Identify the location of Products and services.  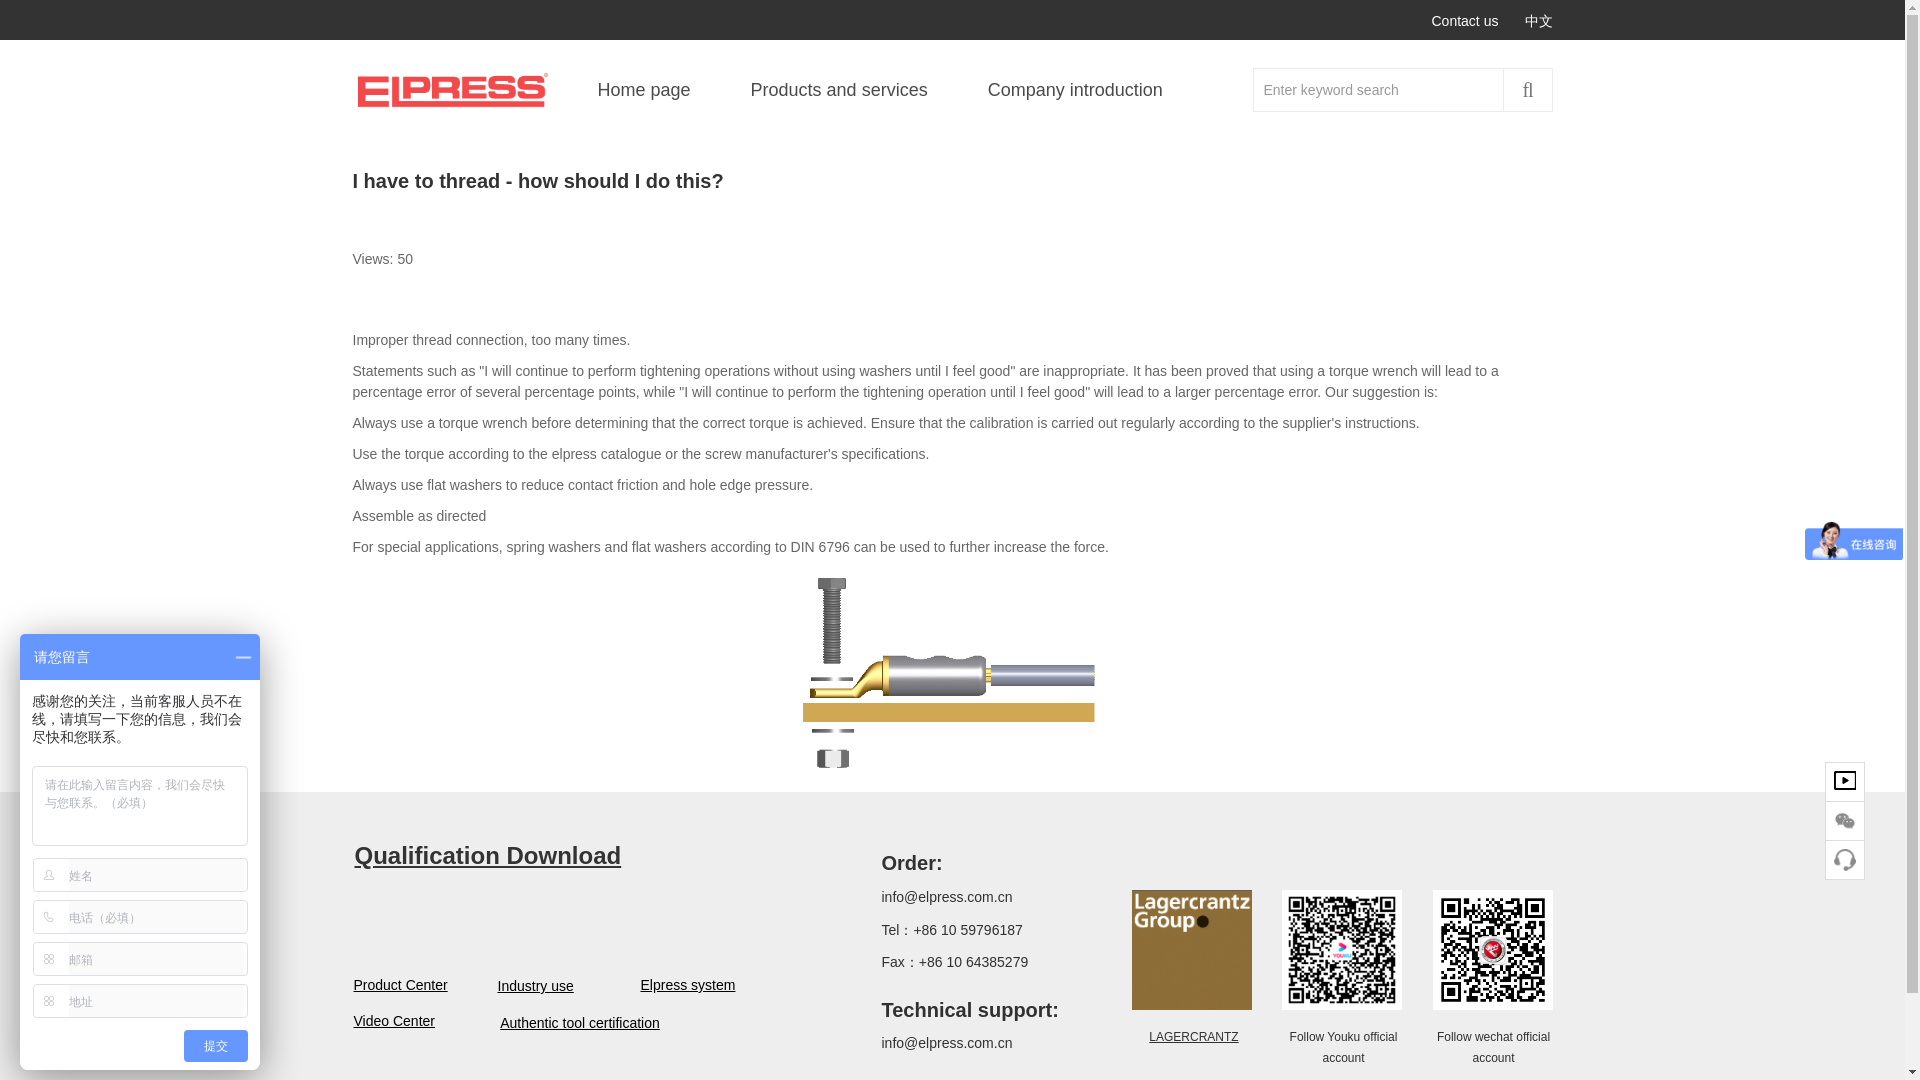
(840, 89).